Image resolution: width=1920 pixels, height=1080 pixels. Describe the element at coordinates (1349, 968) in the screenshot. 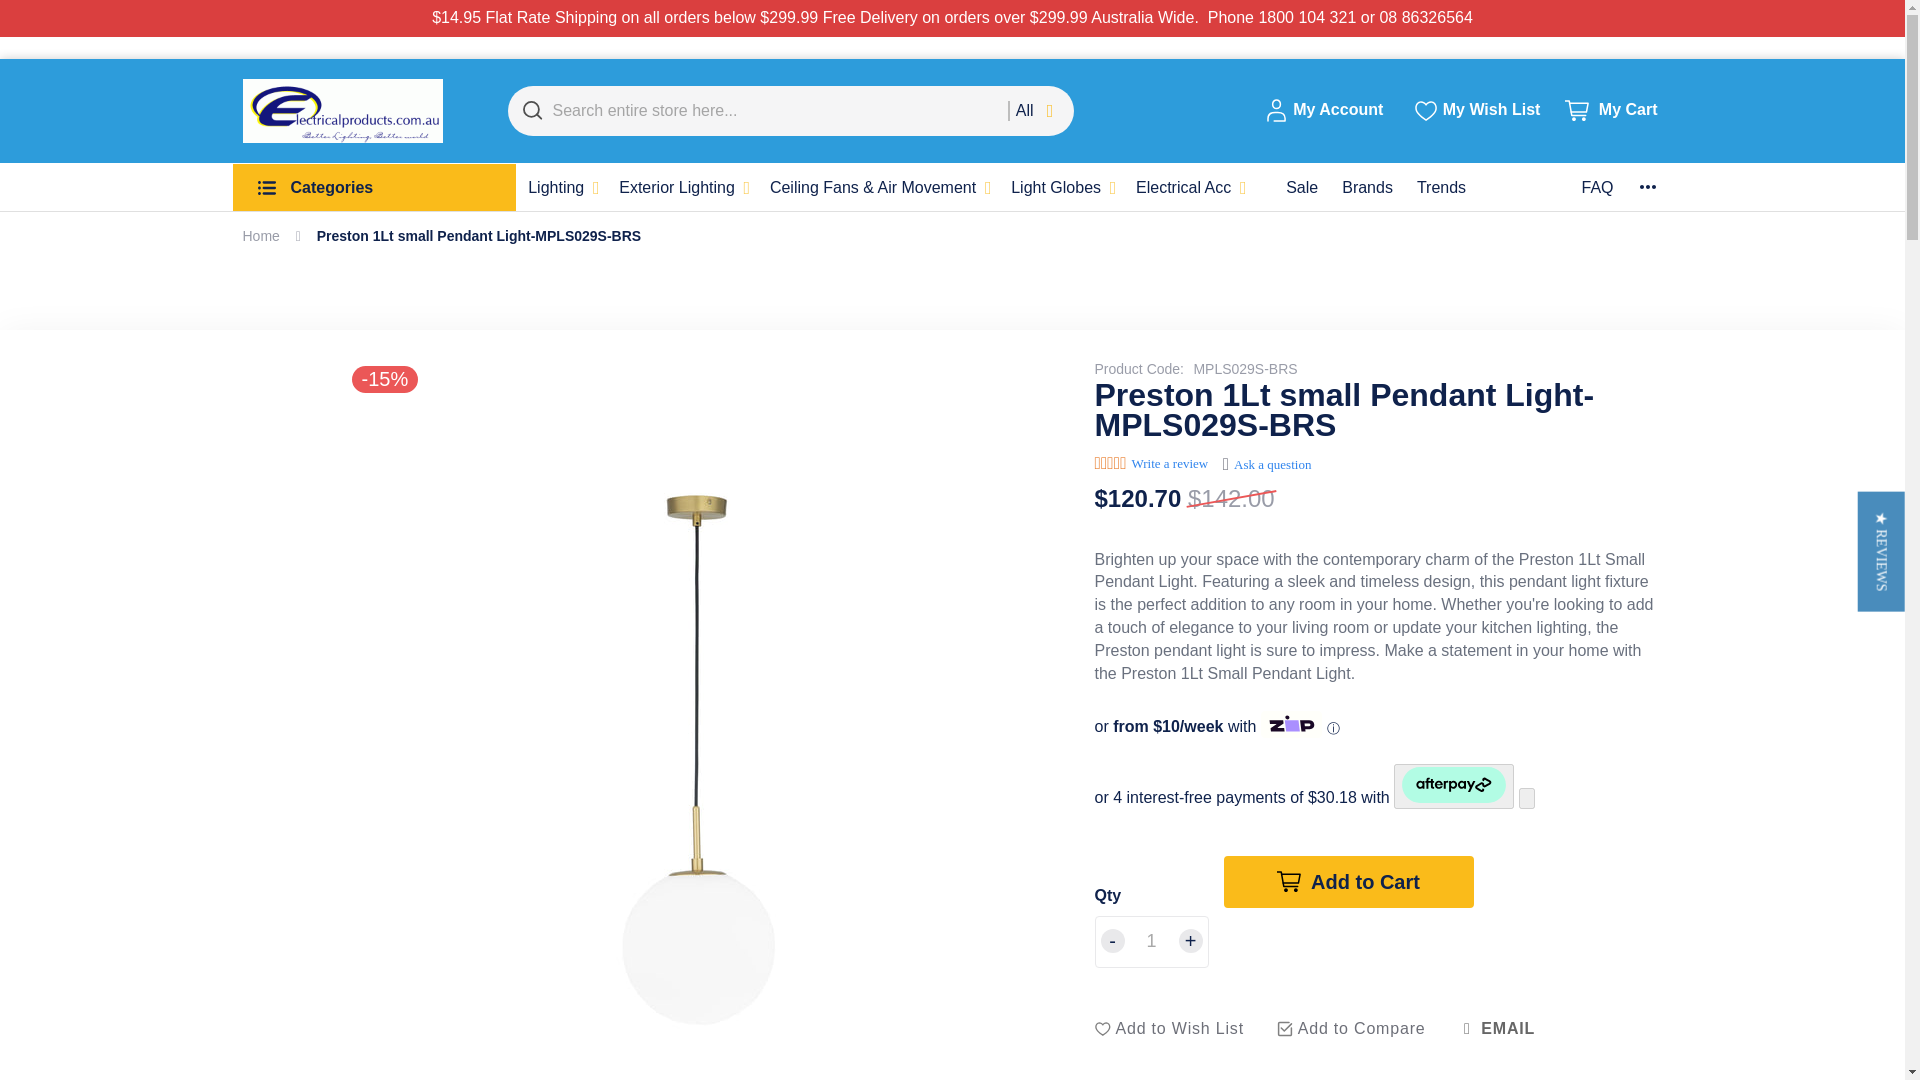

I see `PayPal Message 1` at that location.